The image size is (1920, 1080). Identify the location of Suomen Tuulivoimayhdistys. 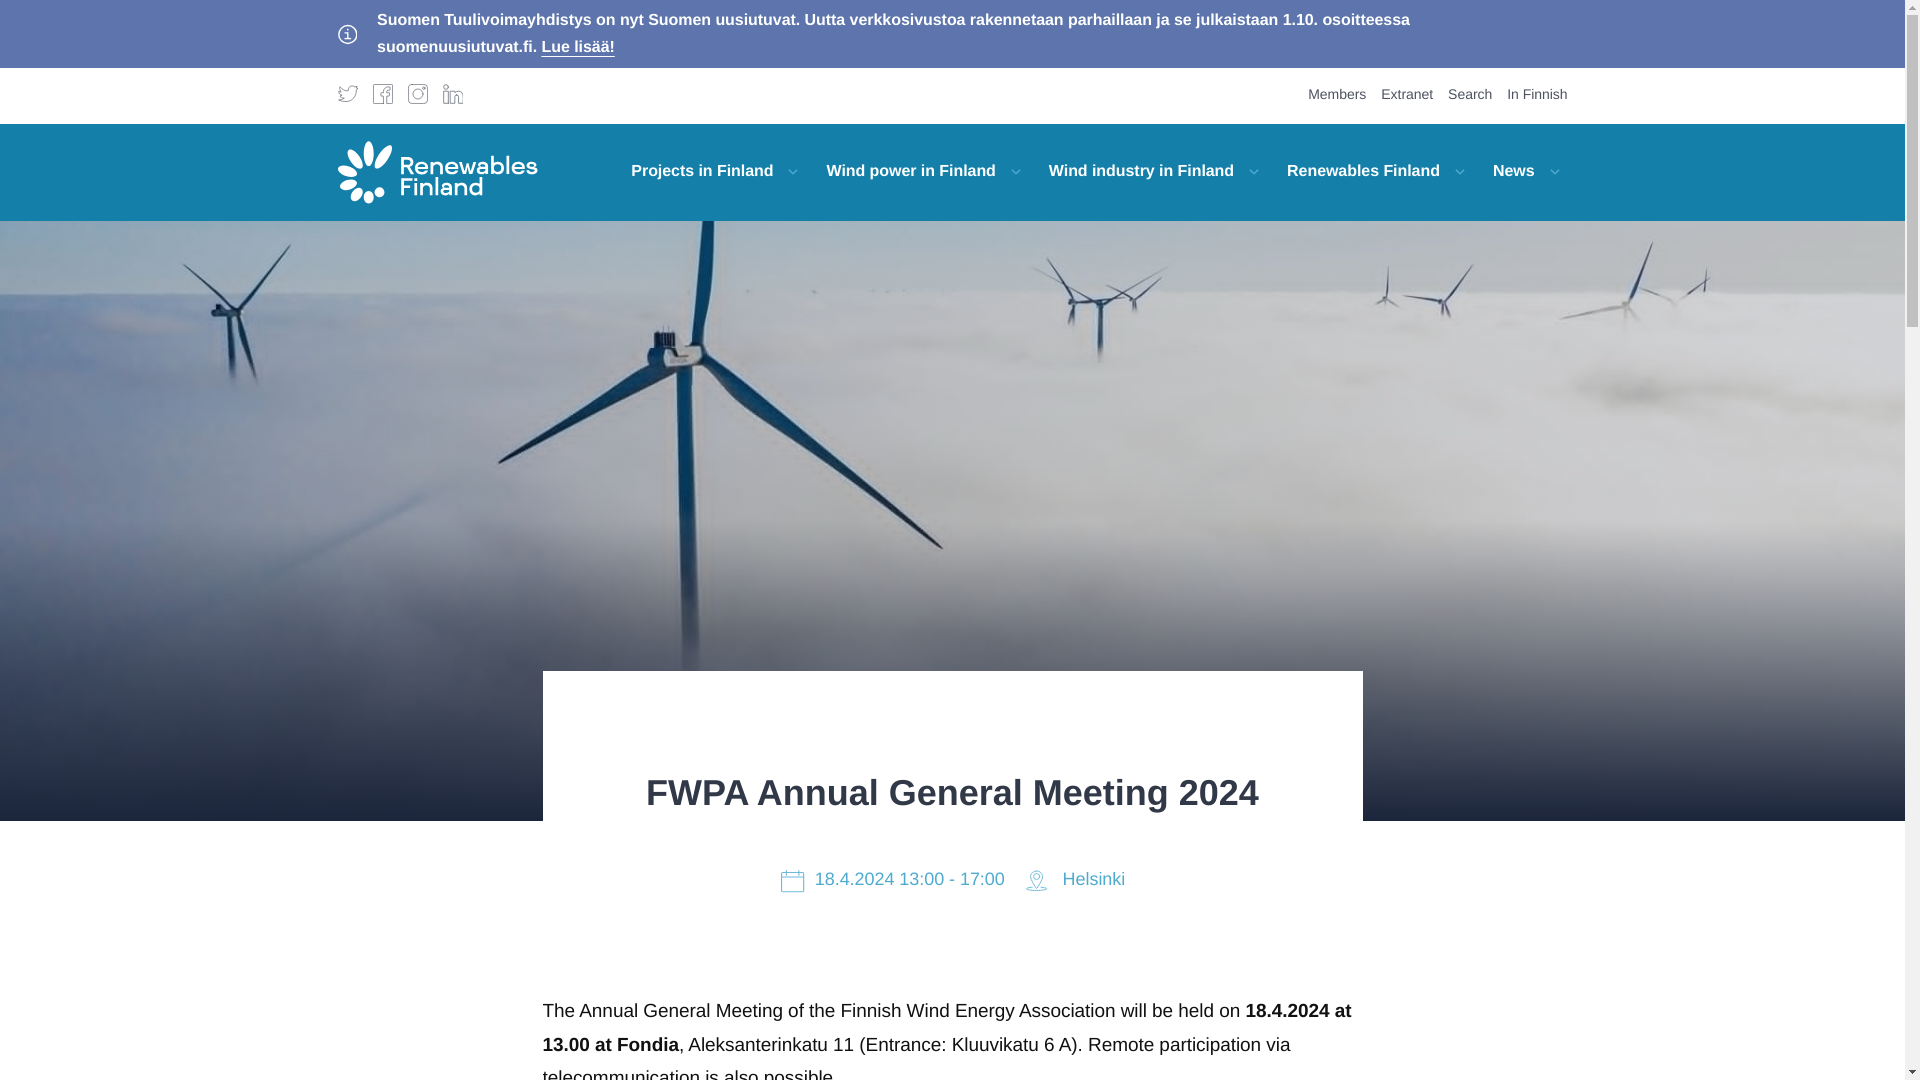
(437, 172).